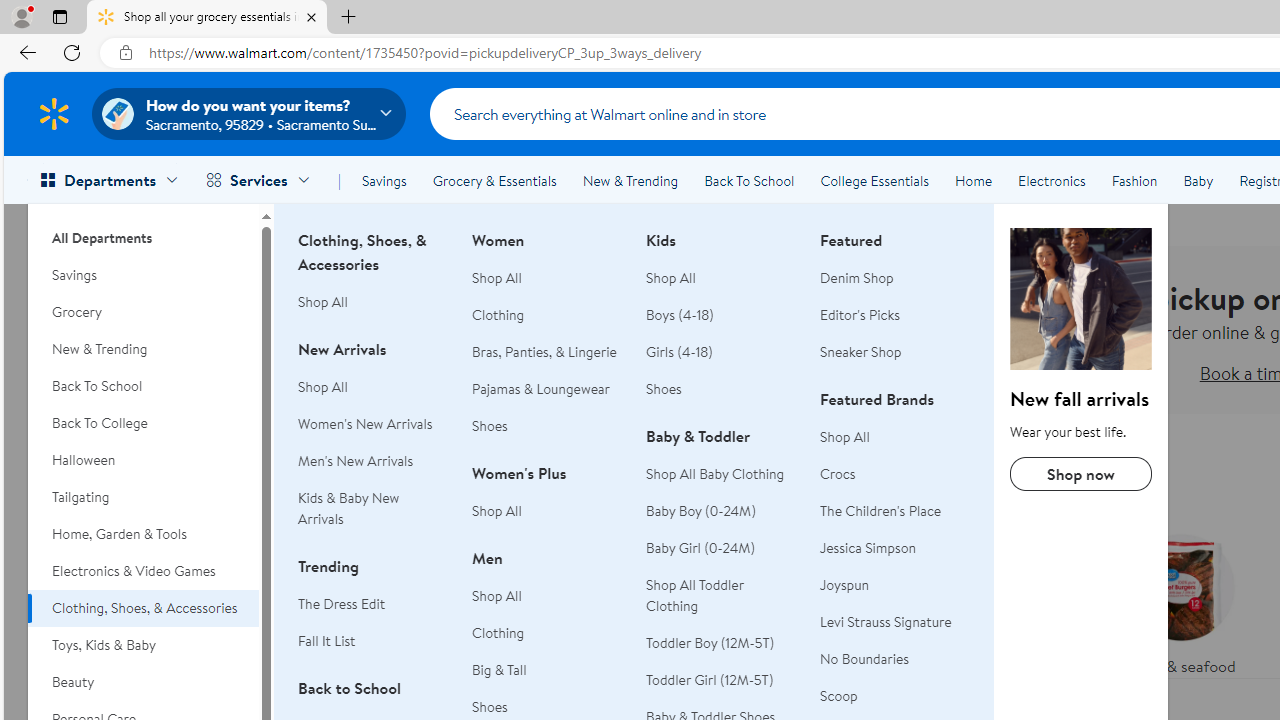 The height and width of the screenshot is (720, 1280). I want to click on Crocs, so click(895, 474).